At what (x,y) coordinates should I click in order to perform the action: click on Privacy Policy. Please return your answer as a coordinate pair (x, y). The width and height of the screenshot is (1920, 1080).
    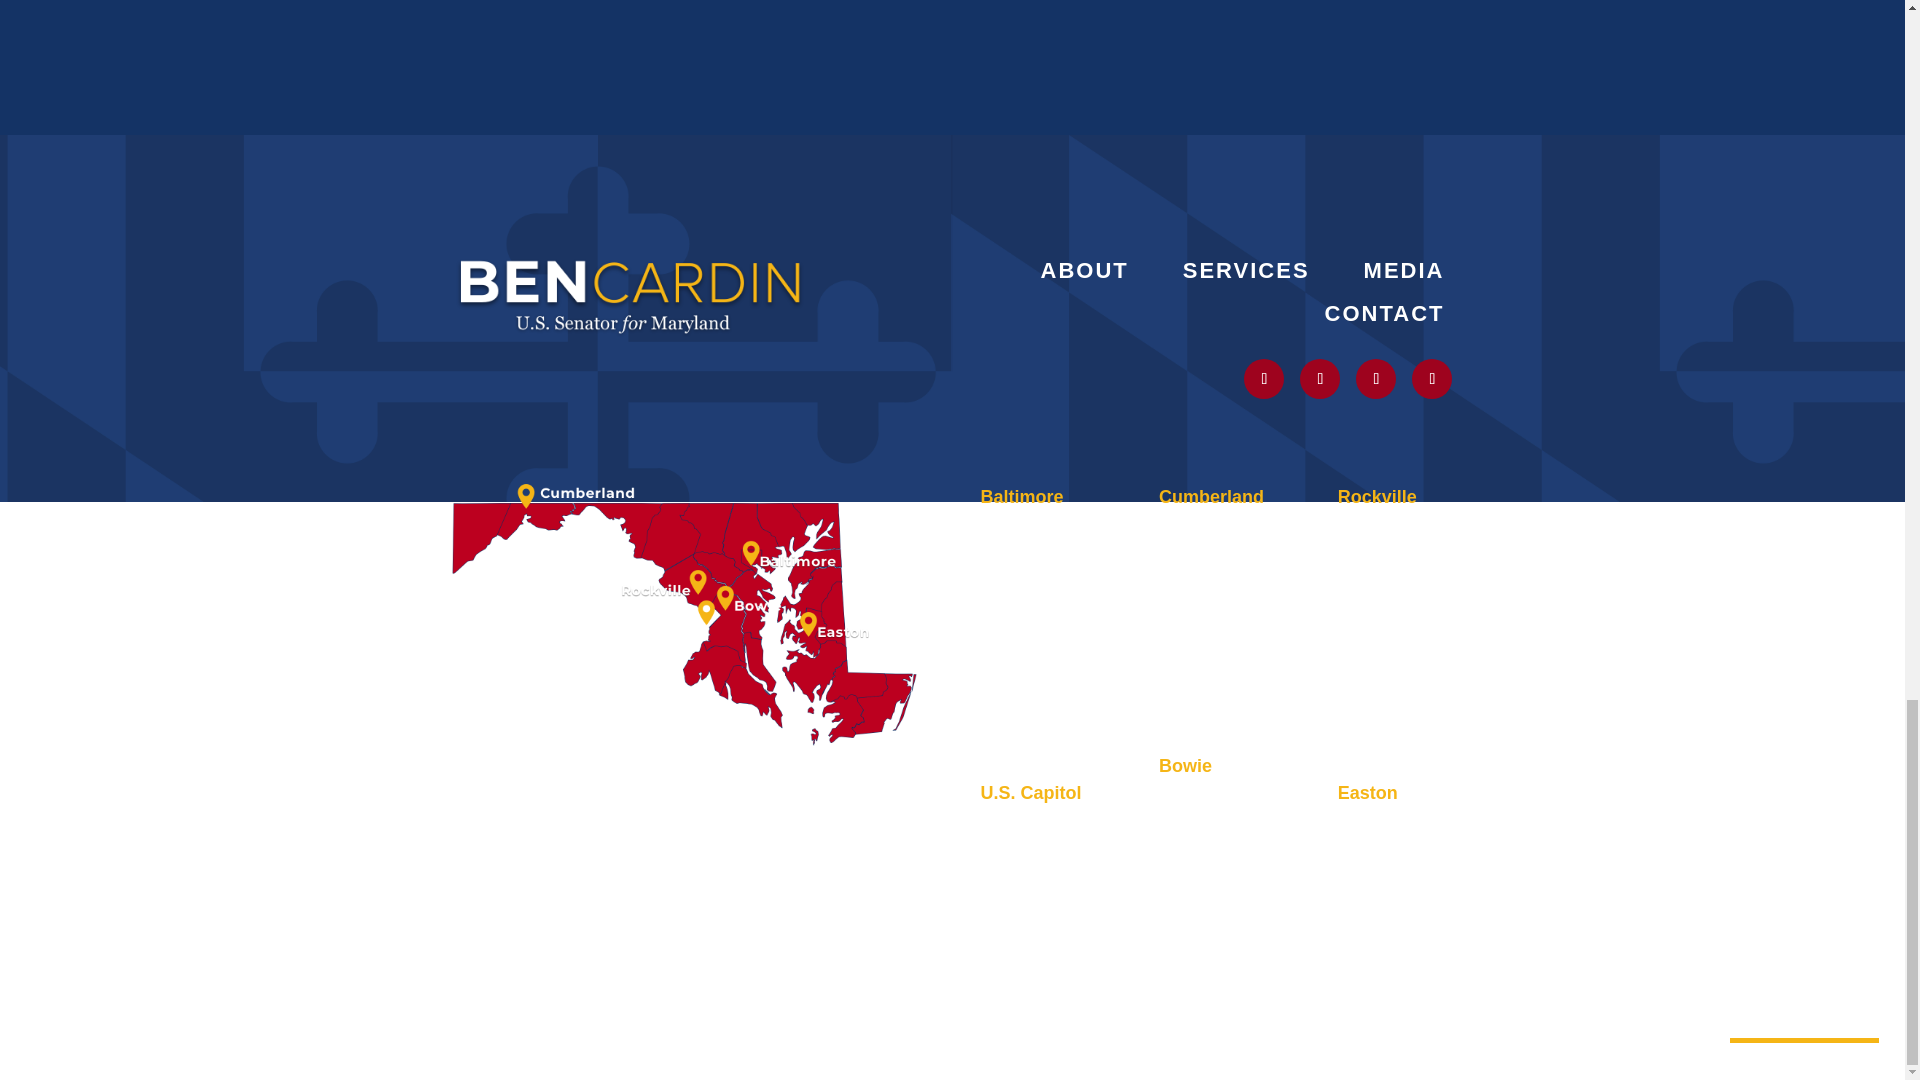
    Looking at the image, I should click on (506, 784).